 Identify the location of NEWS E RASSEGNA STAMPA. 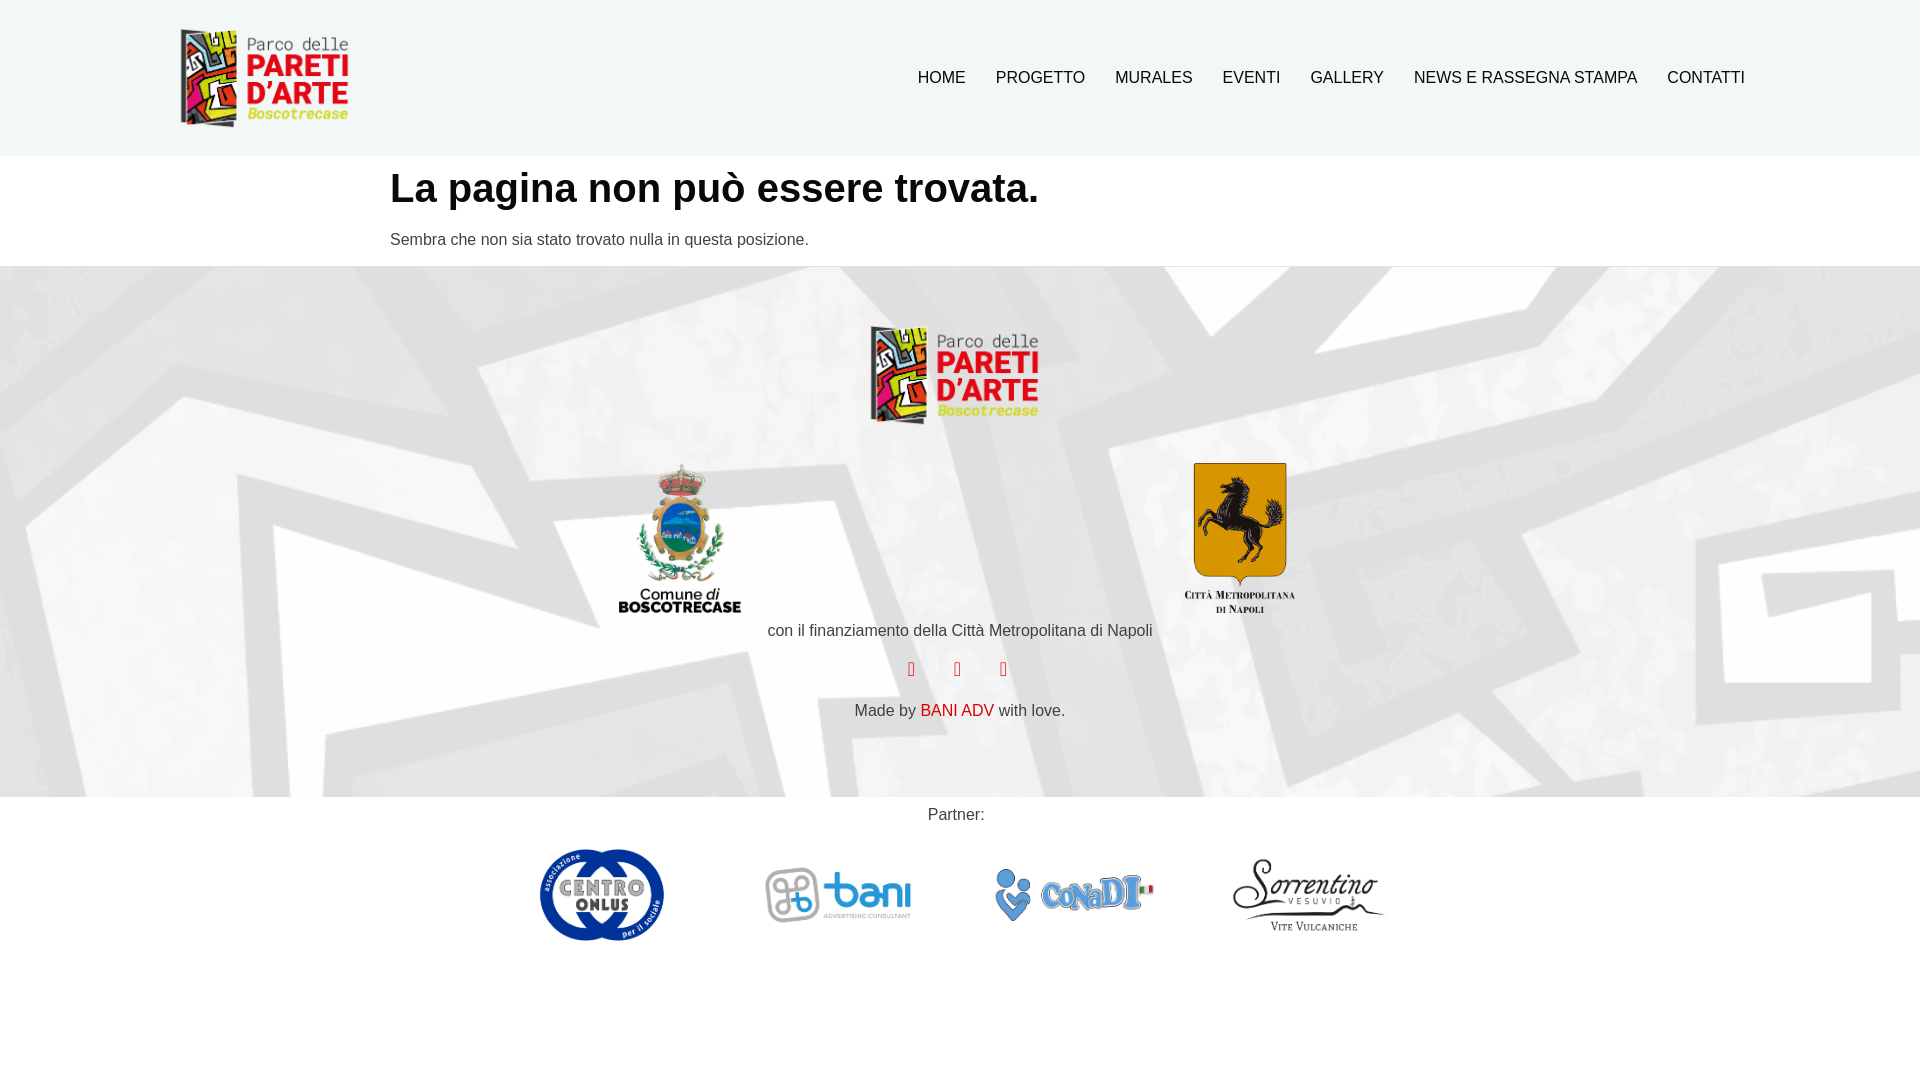
(1525, 77).